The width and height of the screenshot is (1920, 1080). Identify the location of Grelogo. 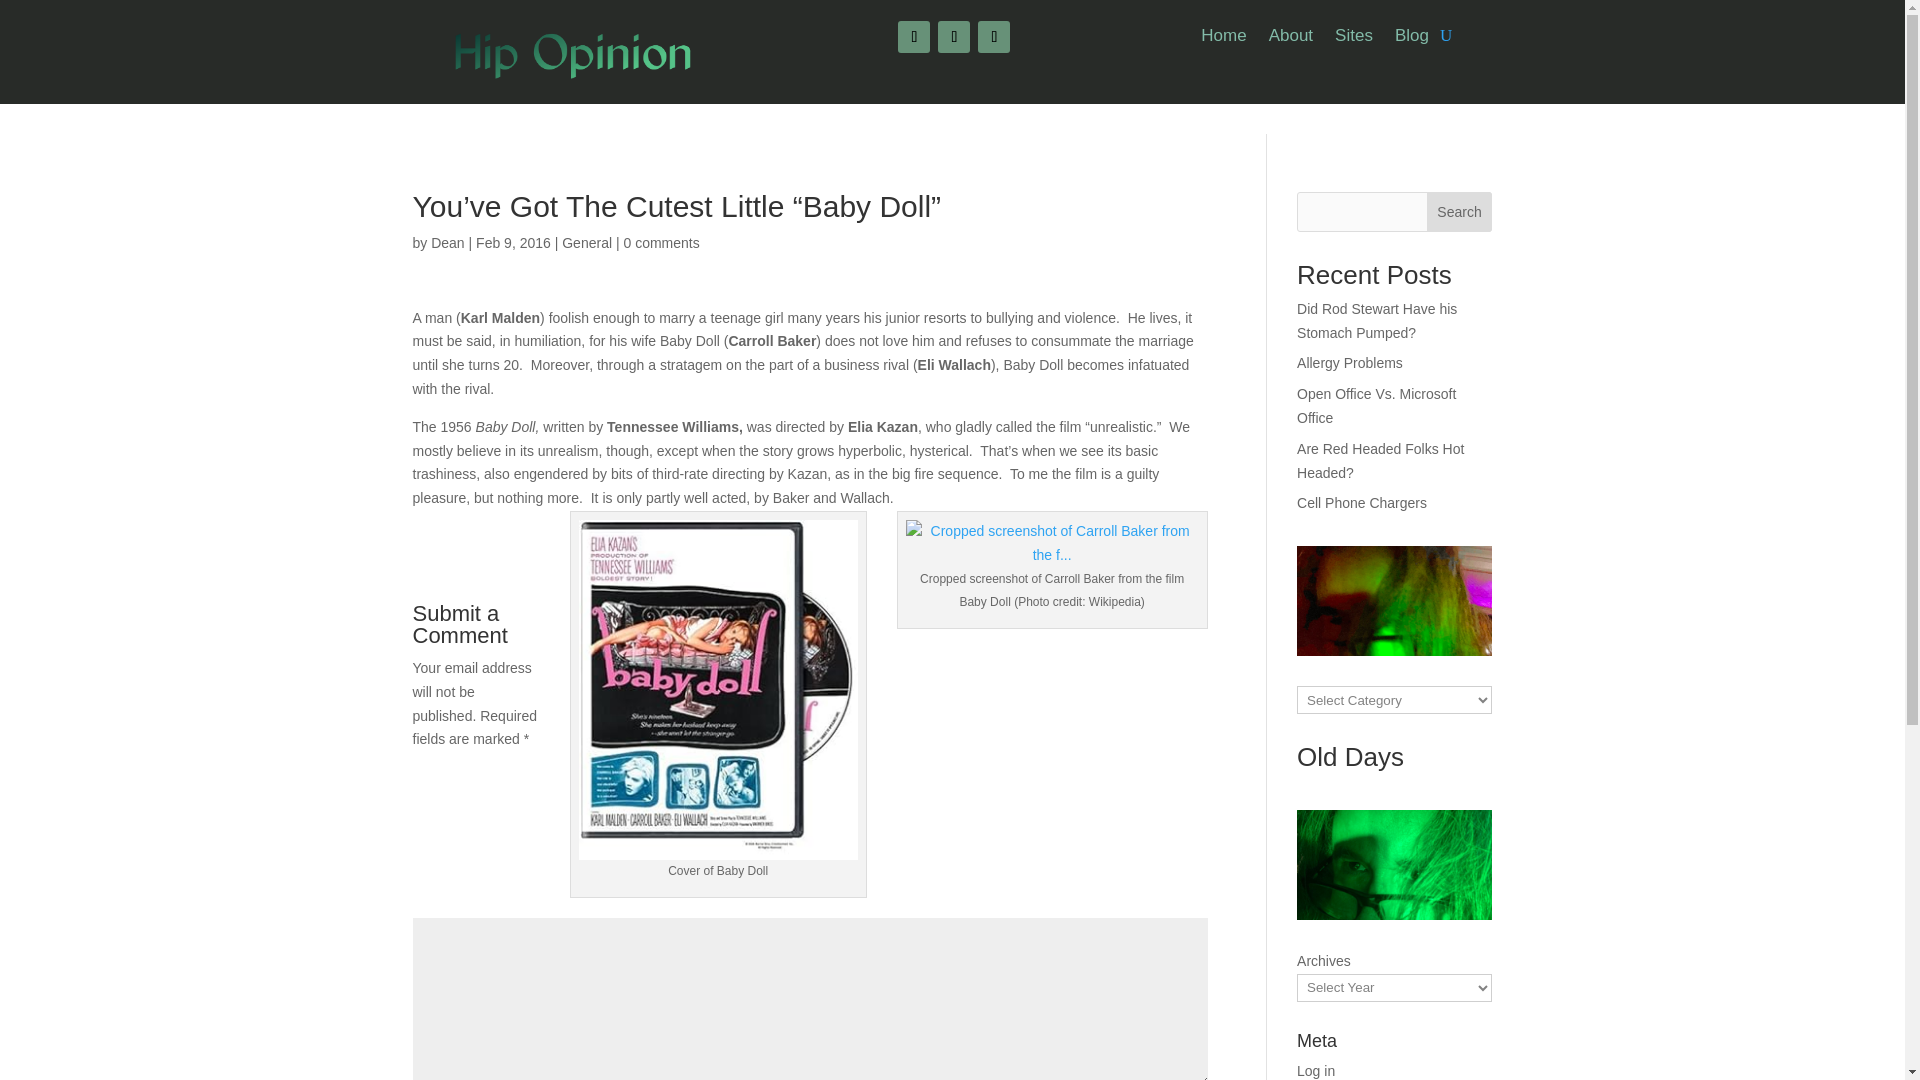
(572, 53).